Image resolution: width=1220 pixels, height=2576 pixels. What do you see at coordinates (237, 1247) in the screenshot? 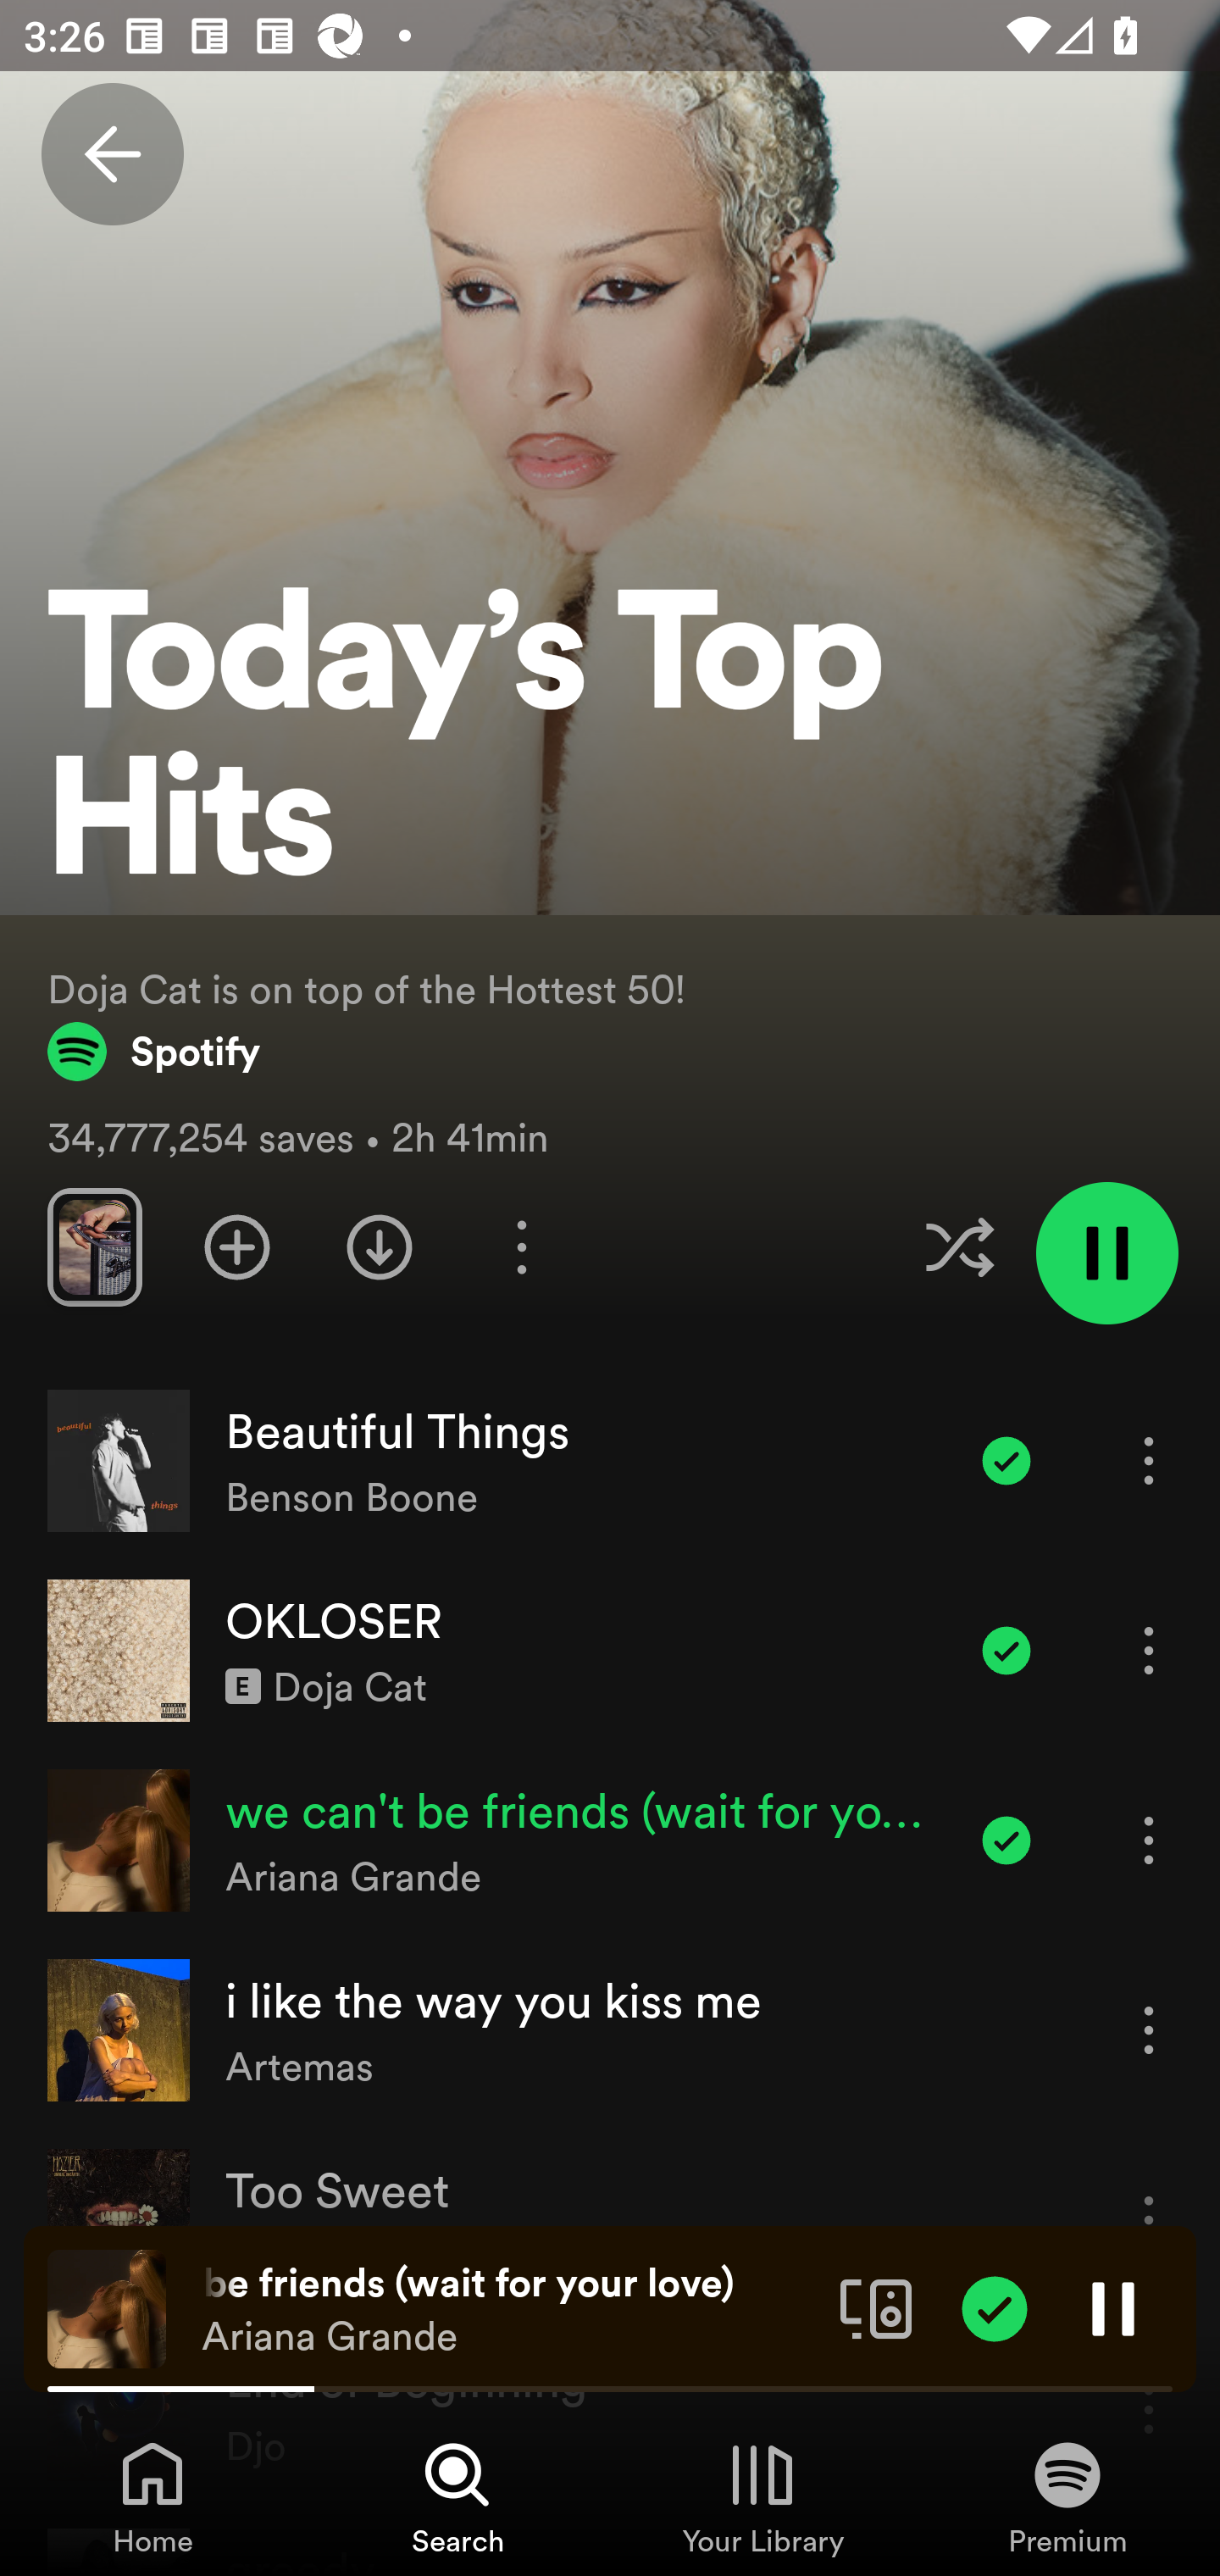
I see `Add playlist to Your Library` at bounding box center [237, 1247].